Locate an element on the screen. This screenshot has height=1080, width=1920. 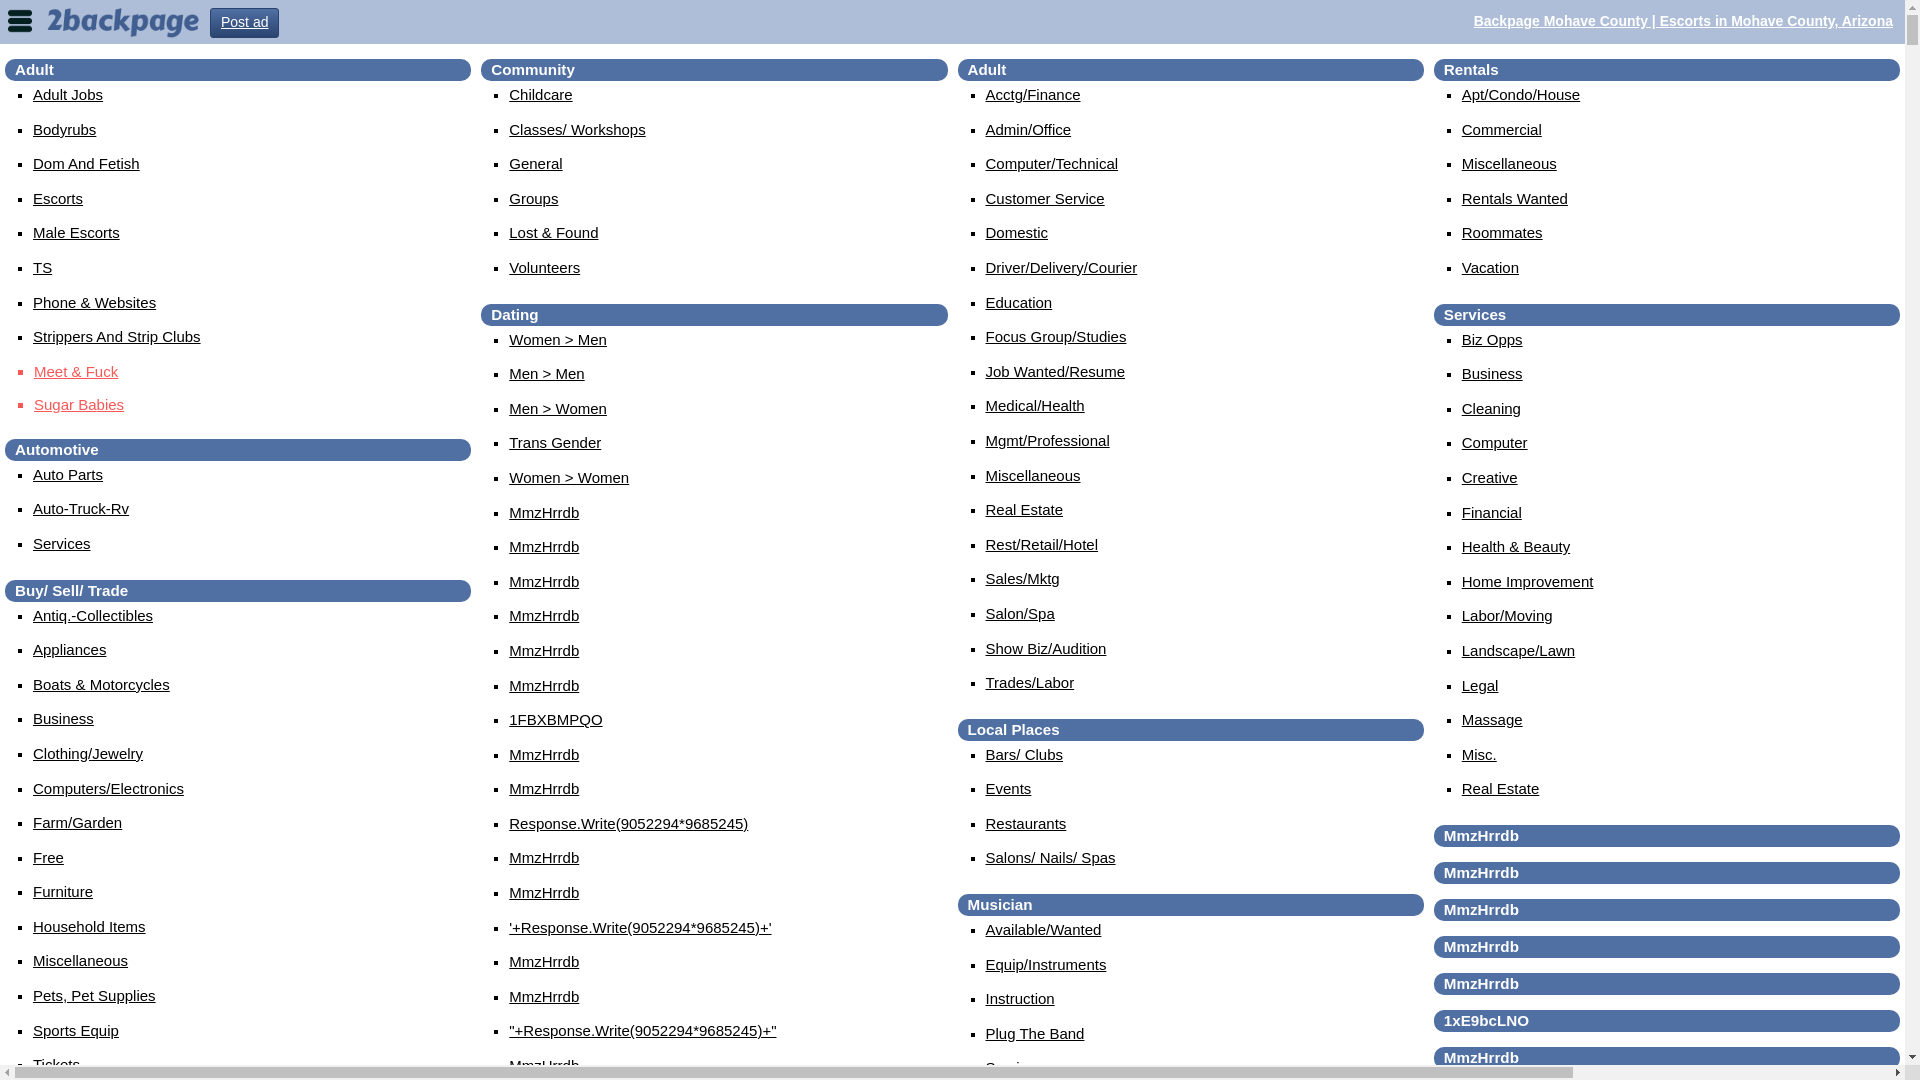
Job Wanted/Resume is located at coordinates (1056, 372).